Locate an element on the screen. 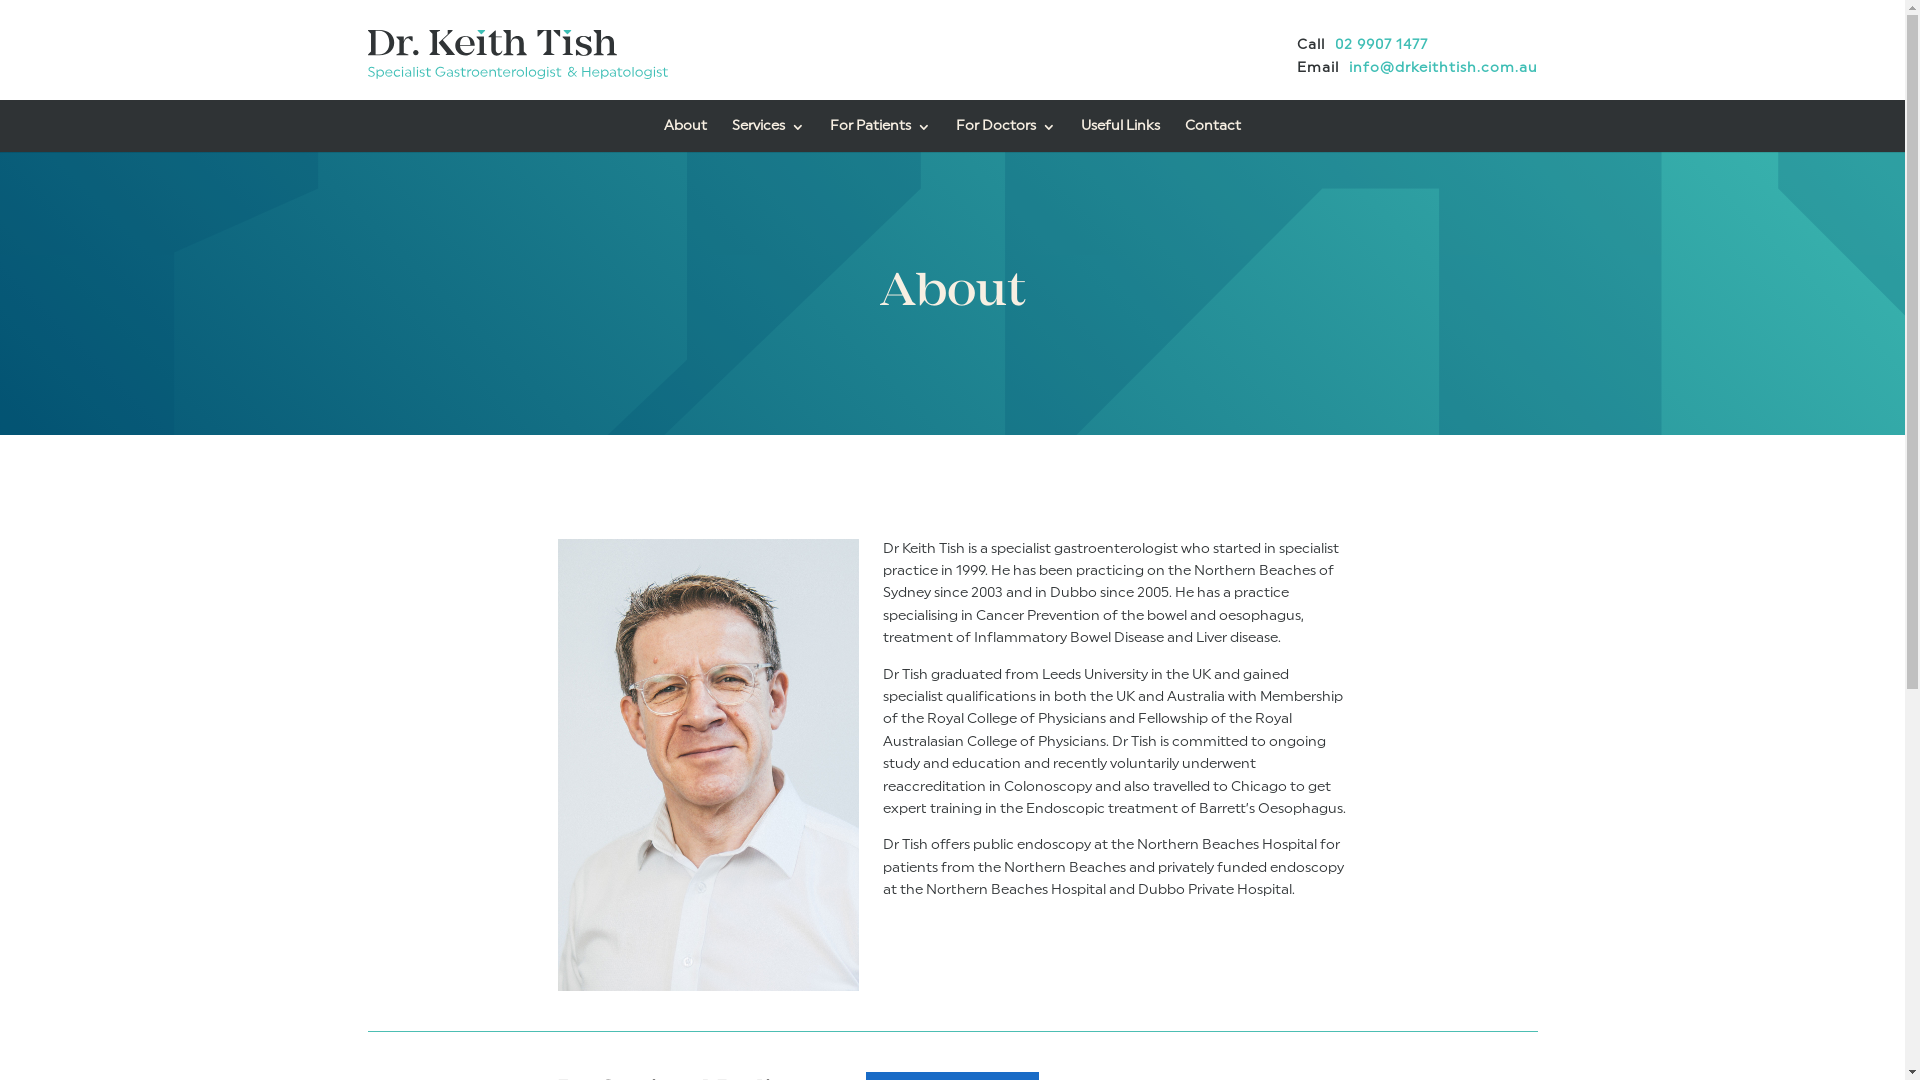 The height and width of the screenshot is (1080, 1920). 02 9907 1477 is located at coordinates (1376, 52).